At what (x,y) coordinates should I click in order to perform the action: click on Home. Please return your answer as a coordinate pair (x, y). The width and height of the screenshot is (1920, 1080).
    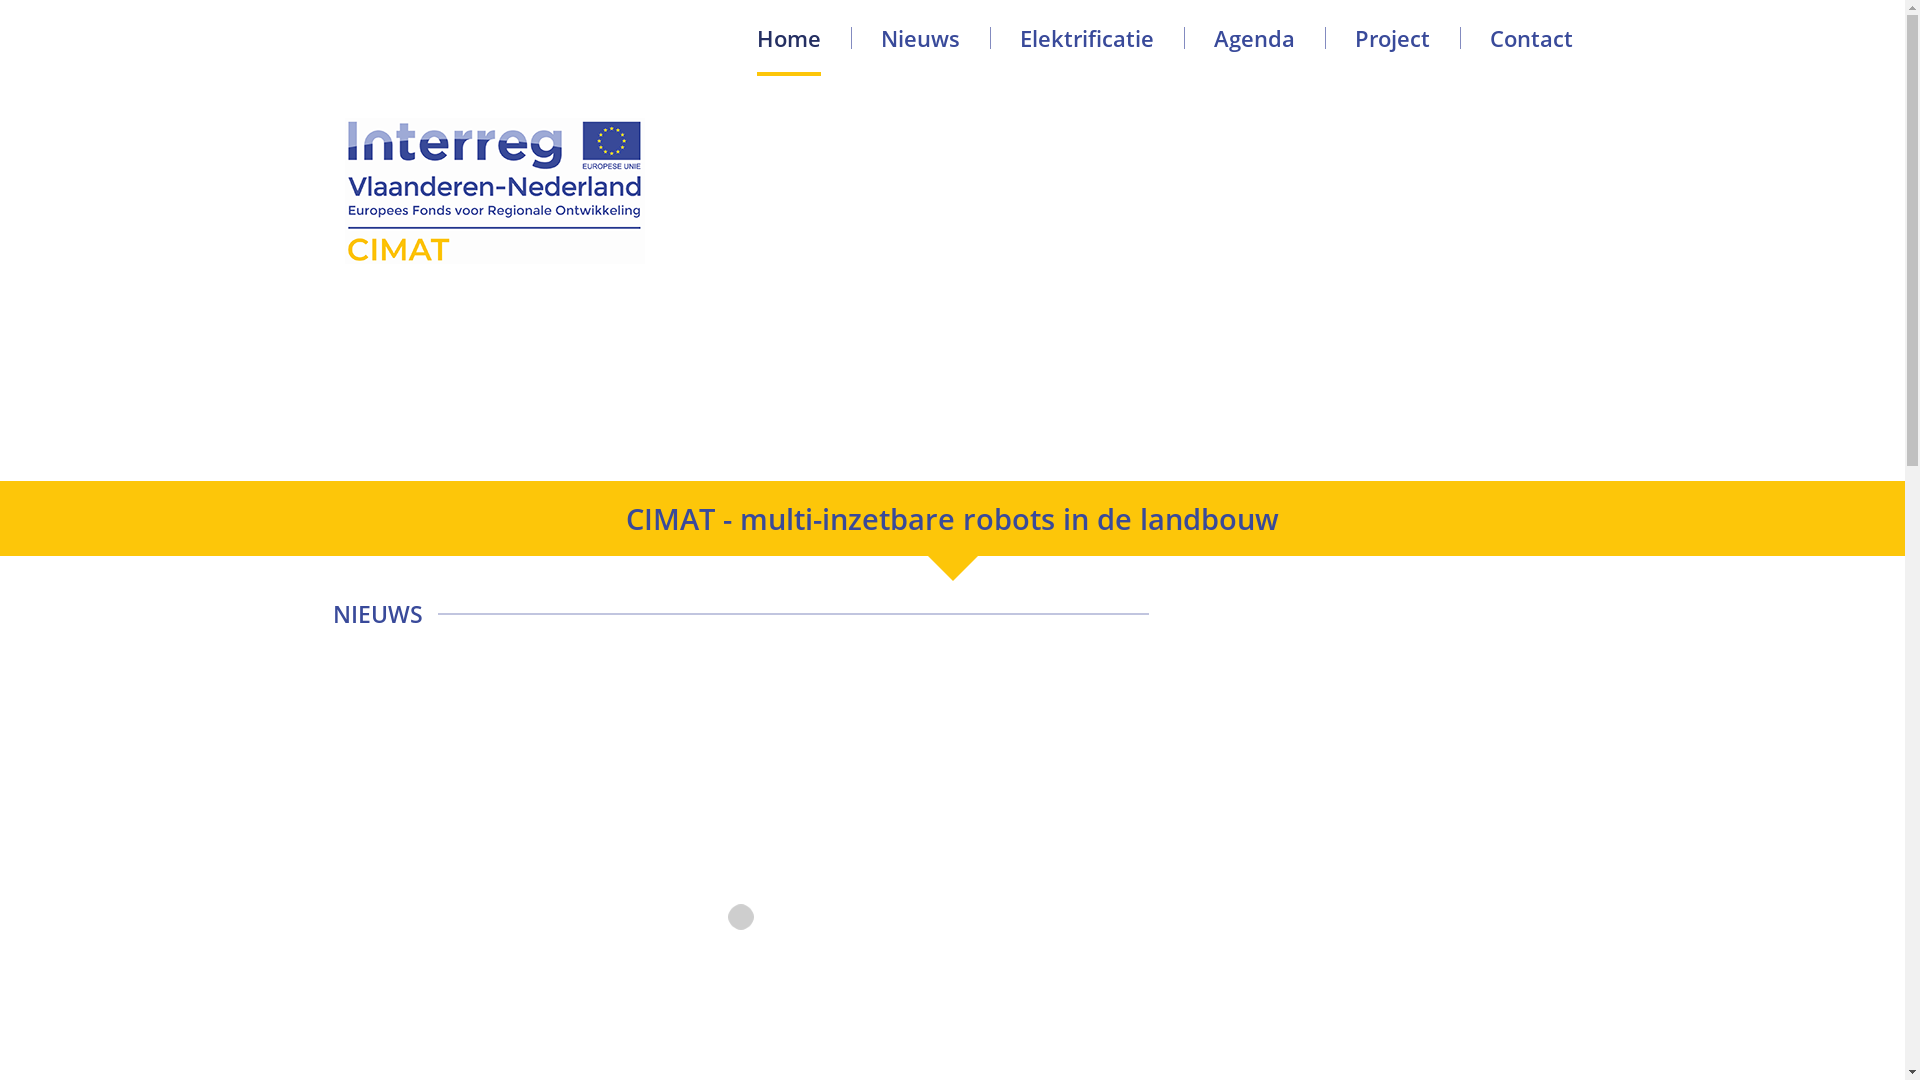
    Looking at the image, I should click on (788, 38).